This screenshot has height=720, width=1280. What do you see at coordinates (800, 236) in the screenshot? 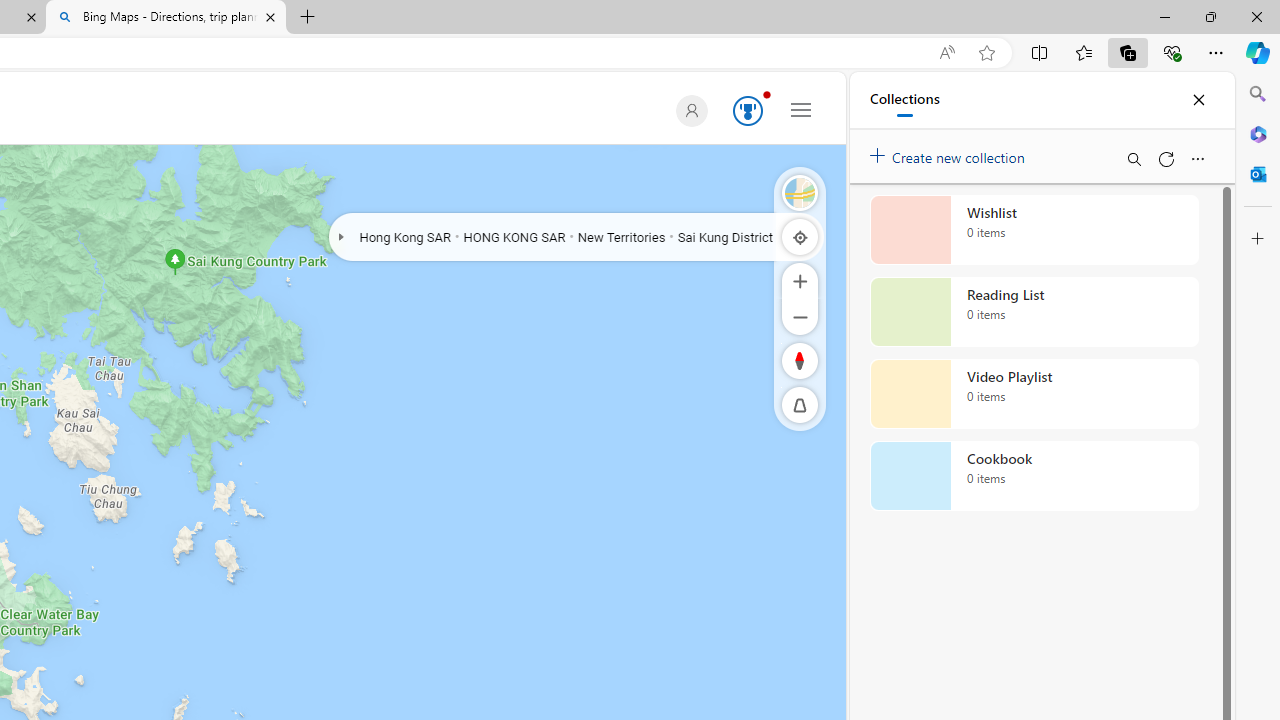
I see `Locate me` at bounding box center [800, 236].